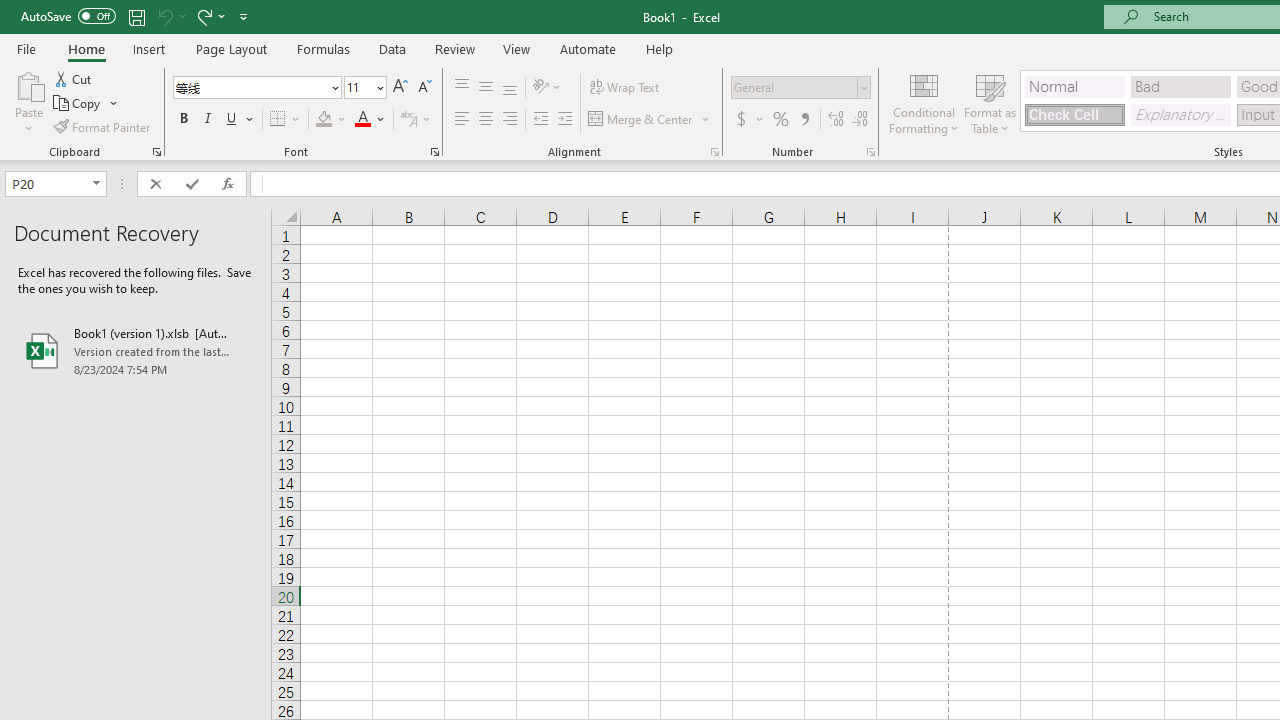  I want to click on Number Format, so click(800, 88).